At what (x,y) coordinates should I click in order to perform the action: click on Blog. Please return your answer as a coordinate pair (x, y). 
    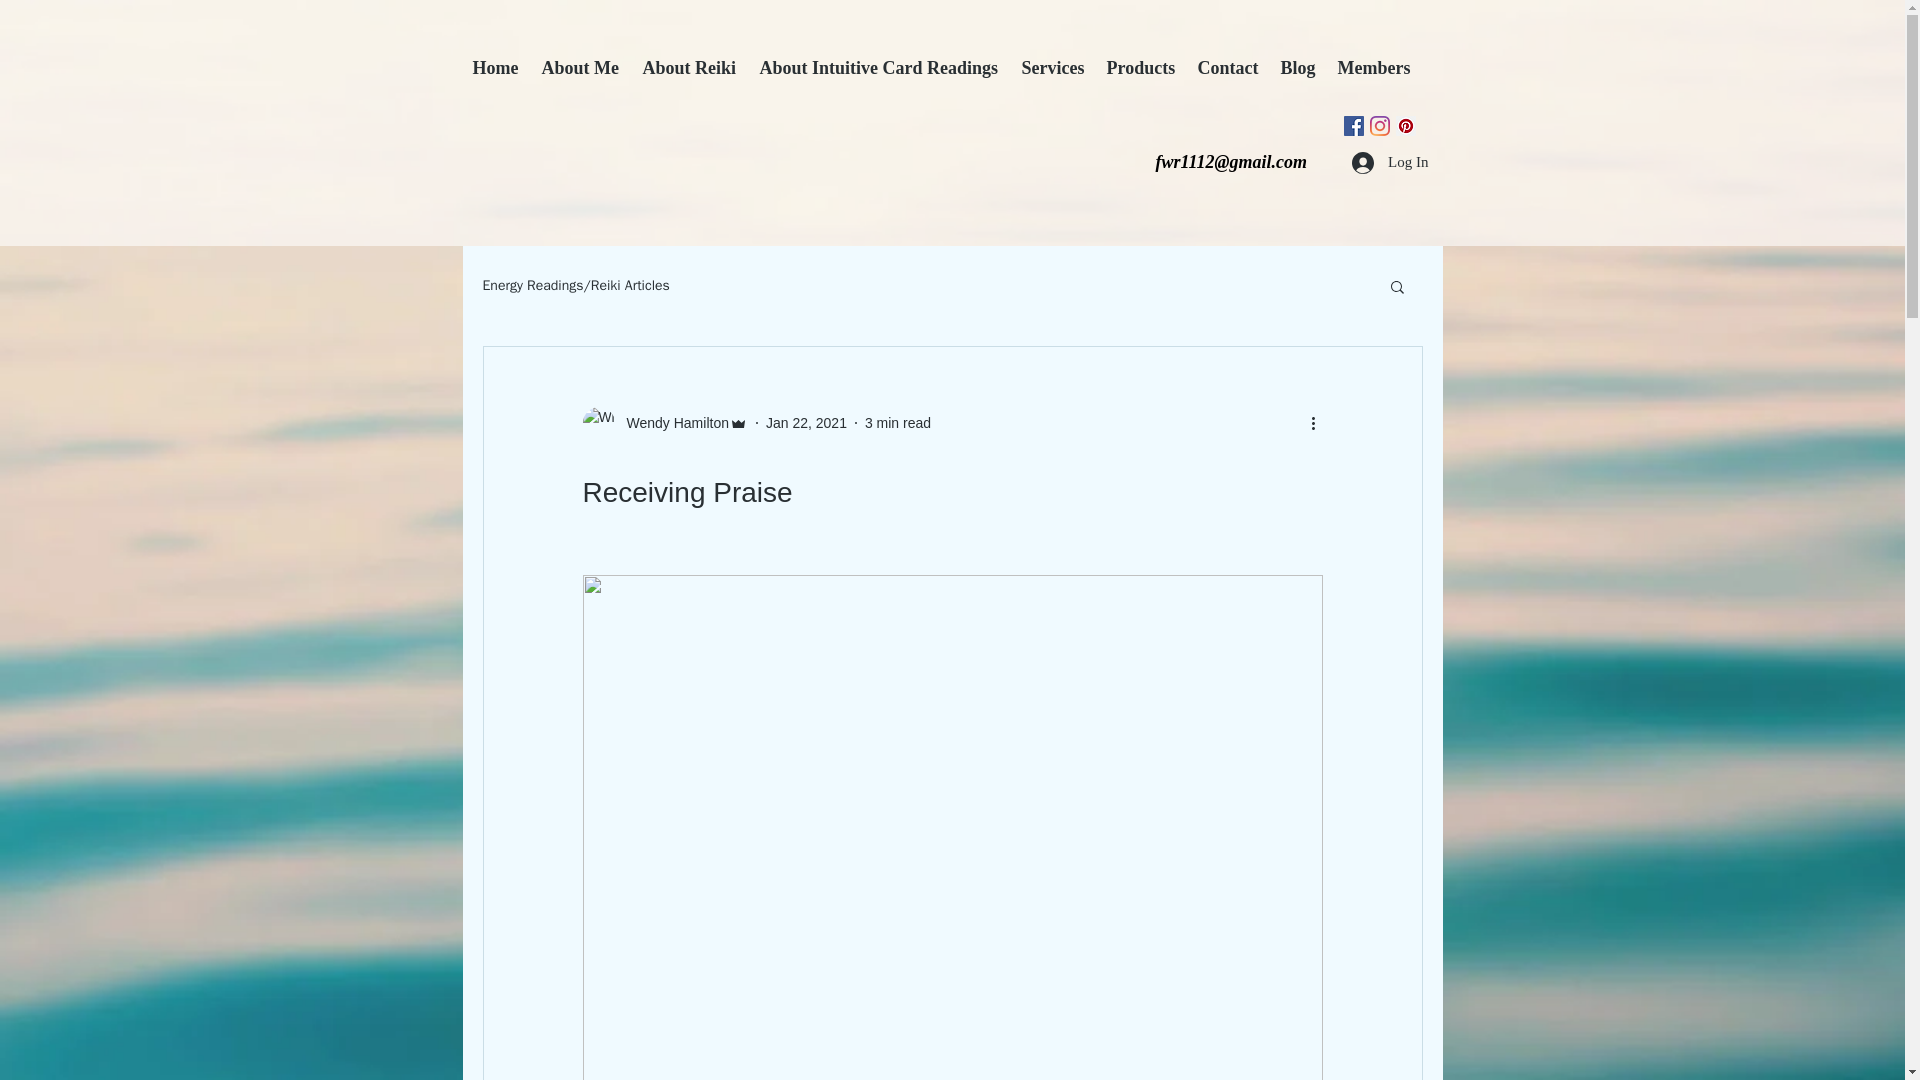
    Looking at the image, I should click on (1298, 67).